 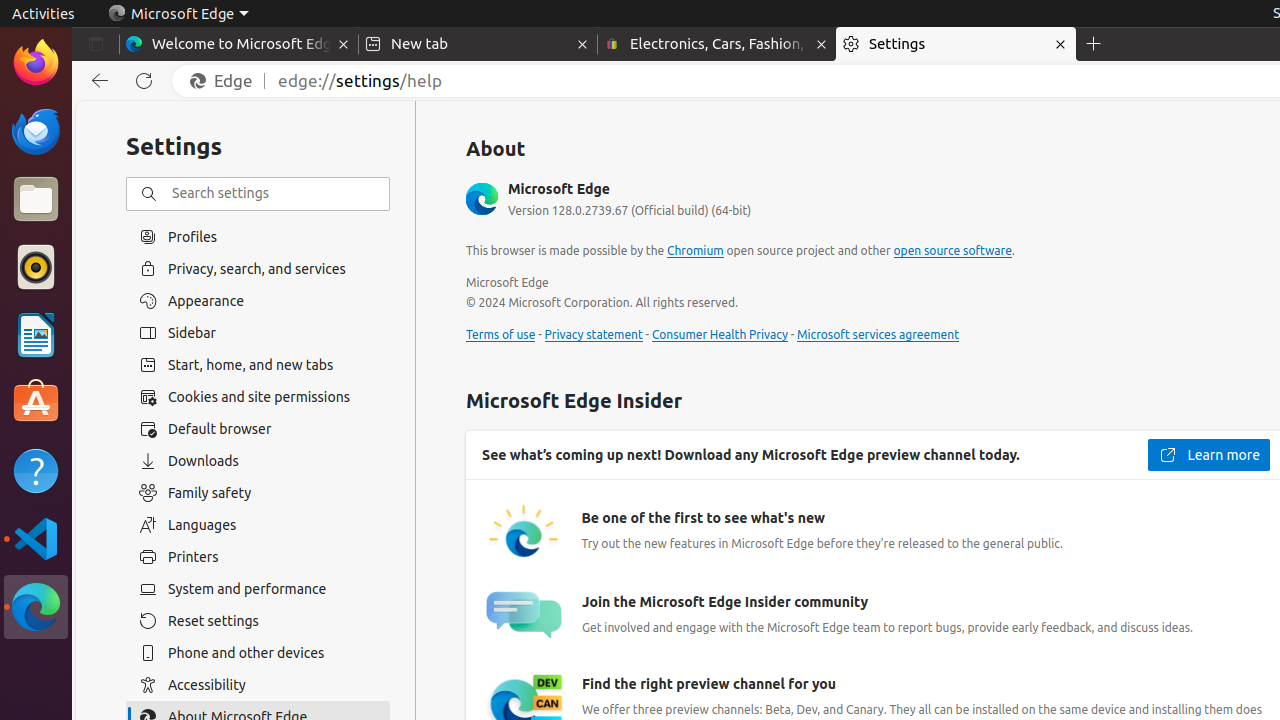 I want to click on Tab actions menu, so click(x=96, y=44).